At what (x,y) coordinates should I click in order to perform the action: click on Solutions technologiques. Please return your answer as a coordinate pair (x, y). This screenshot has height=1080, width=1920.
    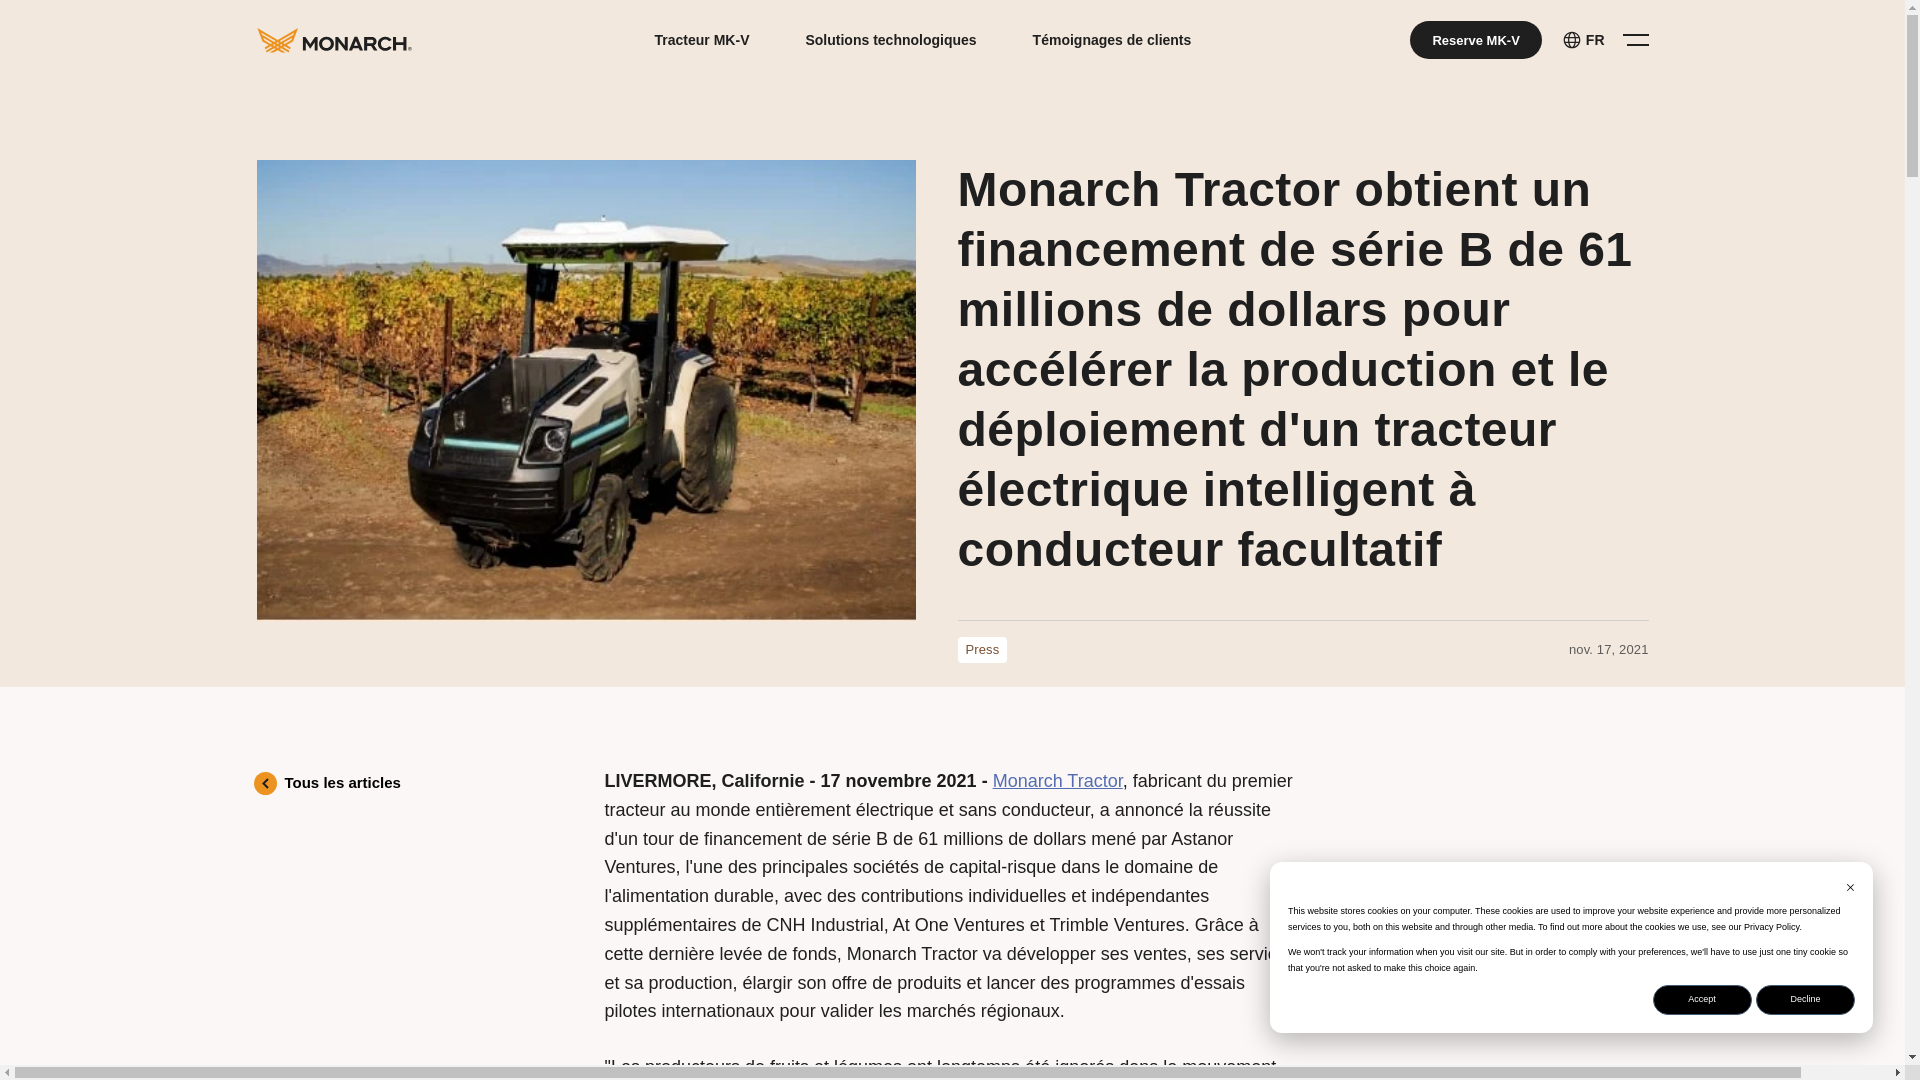
    Looking at the image, I should click on (890, 40).